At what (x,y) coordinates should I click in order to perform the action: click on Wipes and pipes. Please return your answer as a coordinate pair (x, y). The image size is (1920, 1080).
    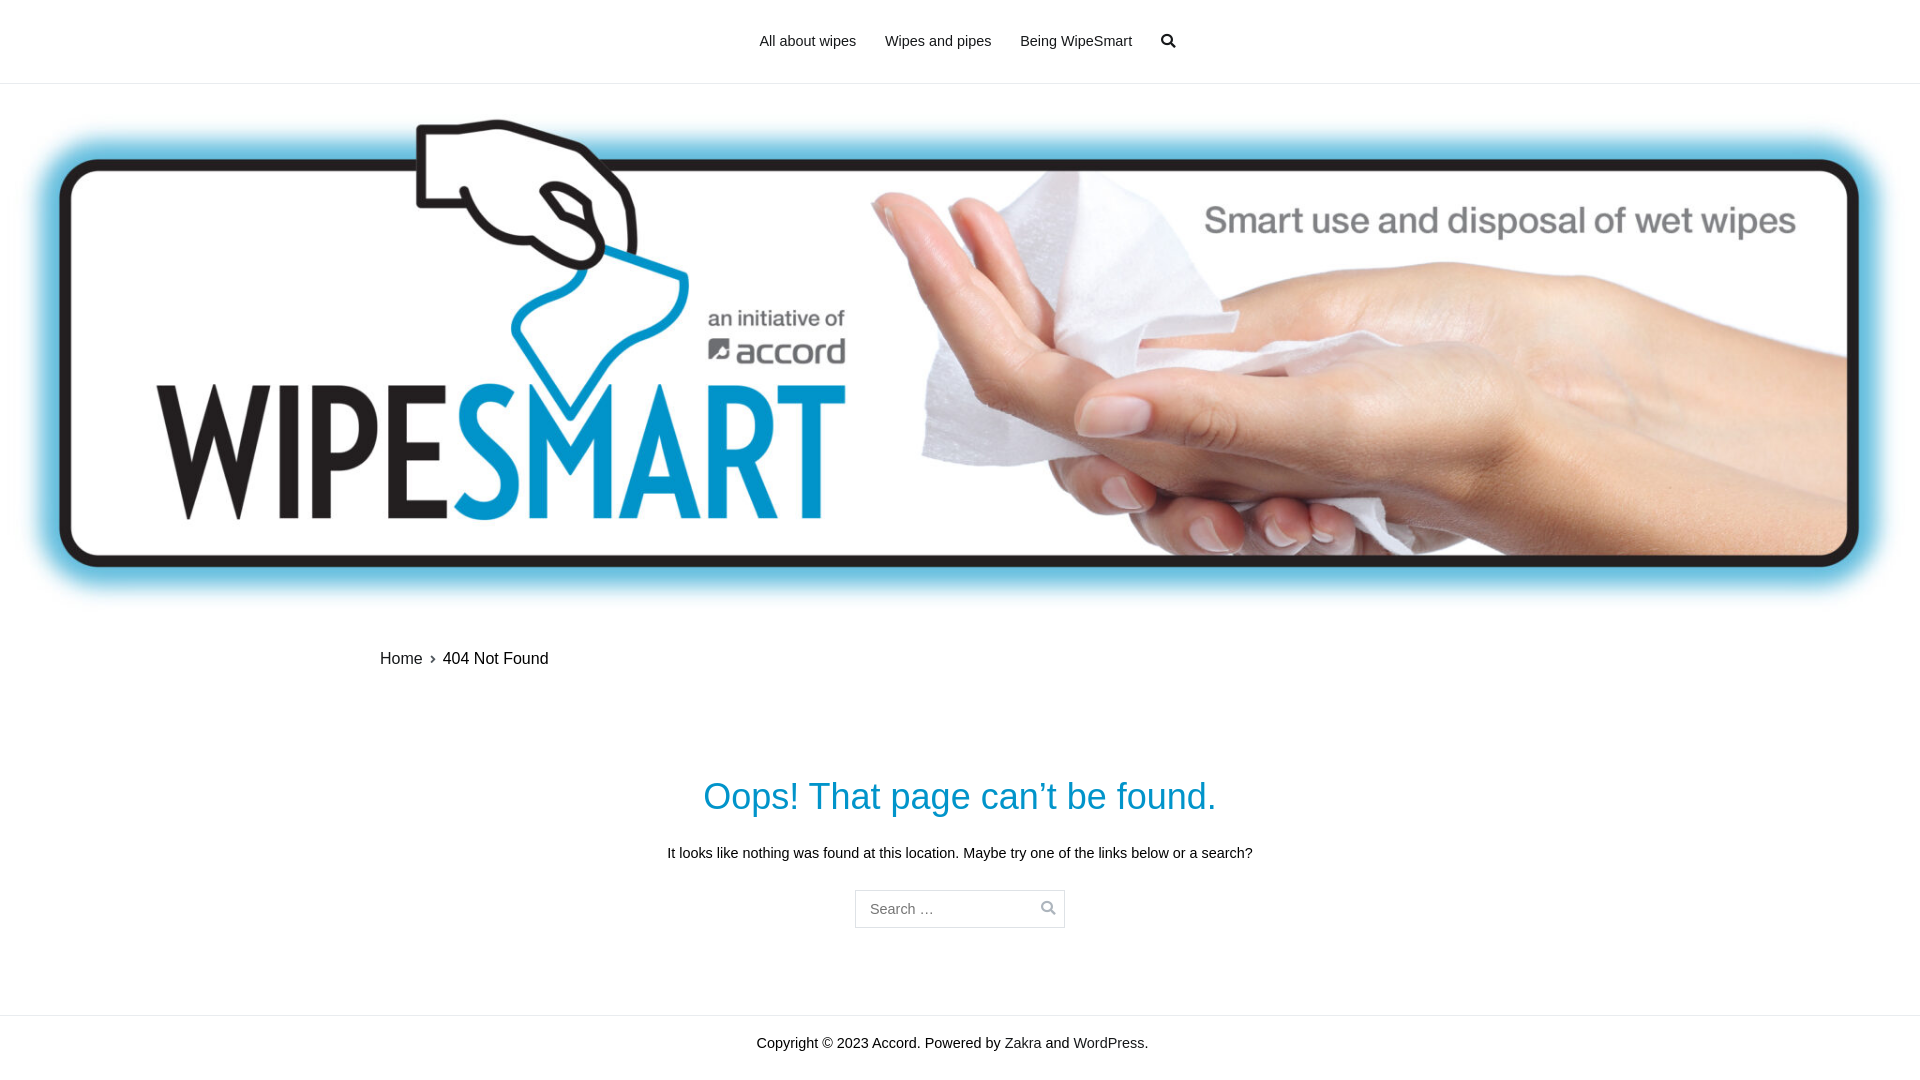
    Looking at the image, I should click on (938, 42).